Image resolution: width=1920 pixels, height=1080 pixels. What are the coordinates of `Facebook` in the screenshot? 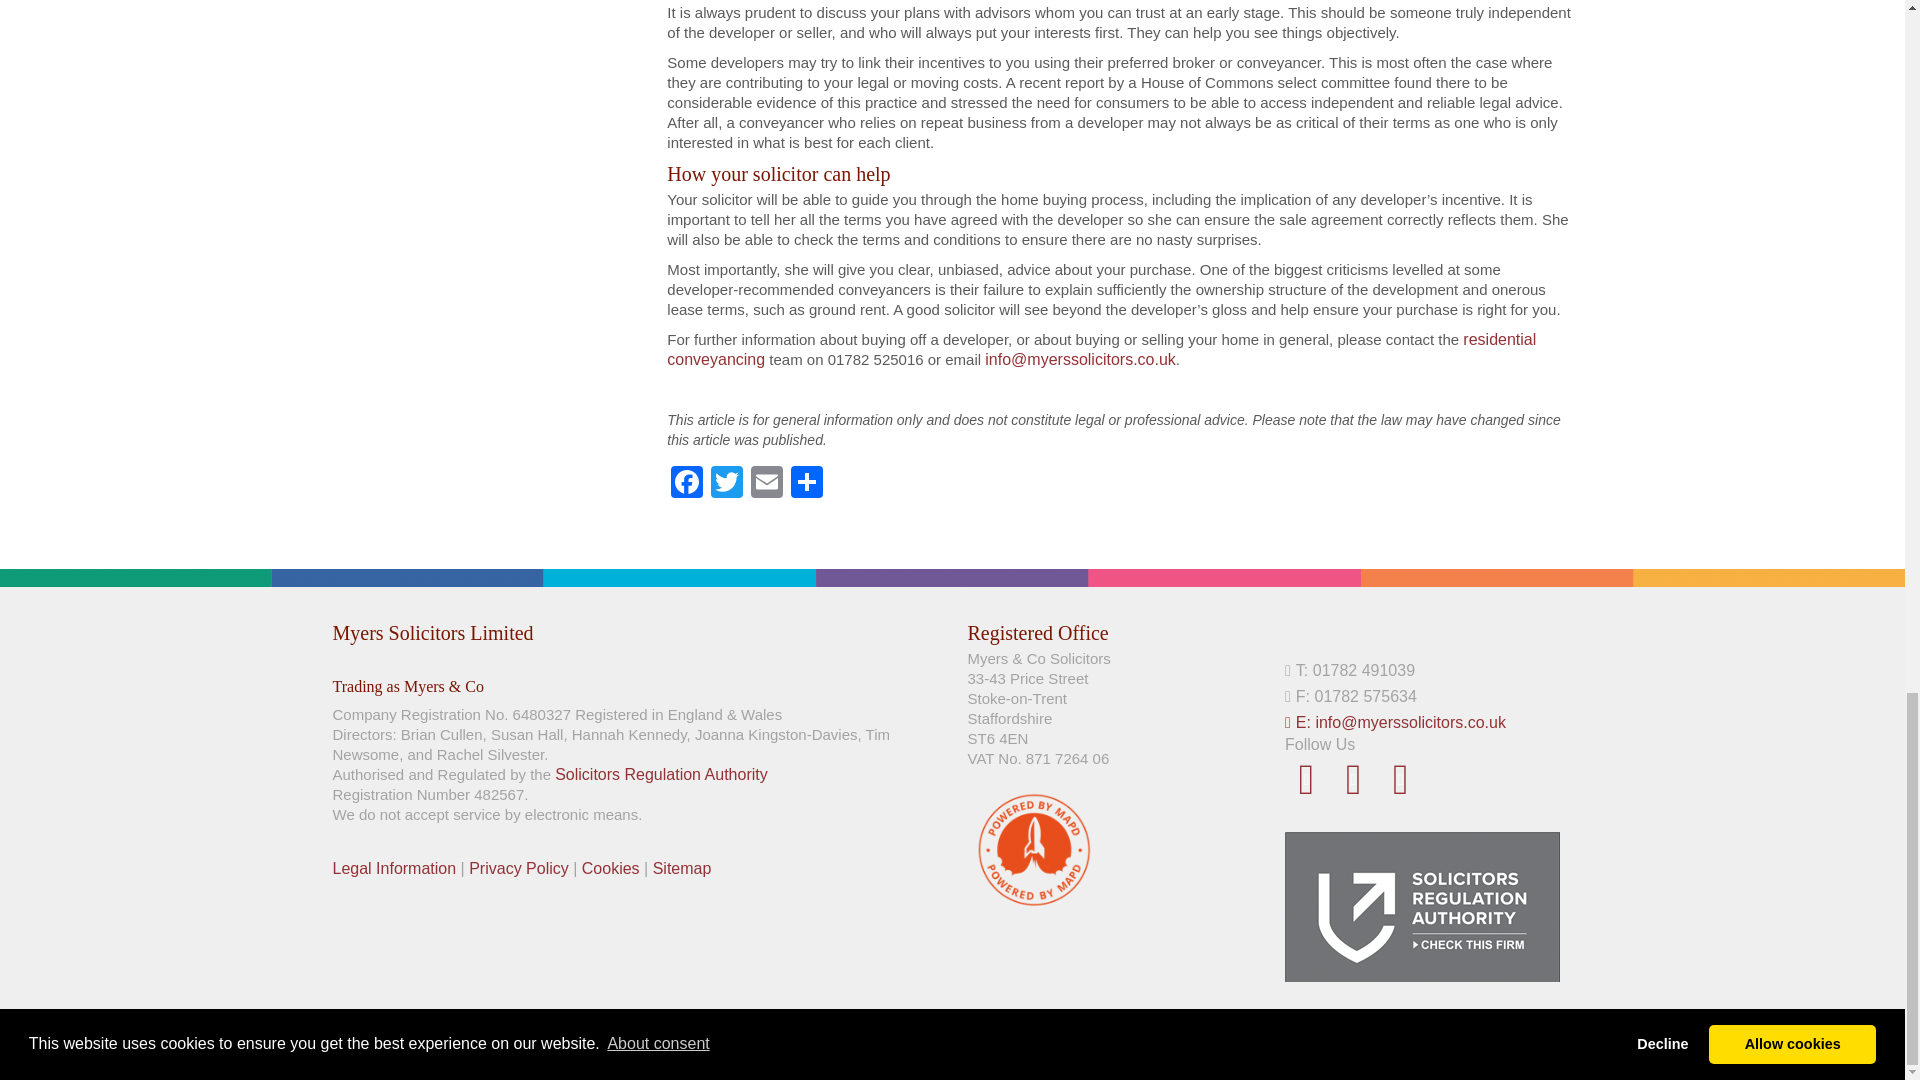 It's located at (686, 484).